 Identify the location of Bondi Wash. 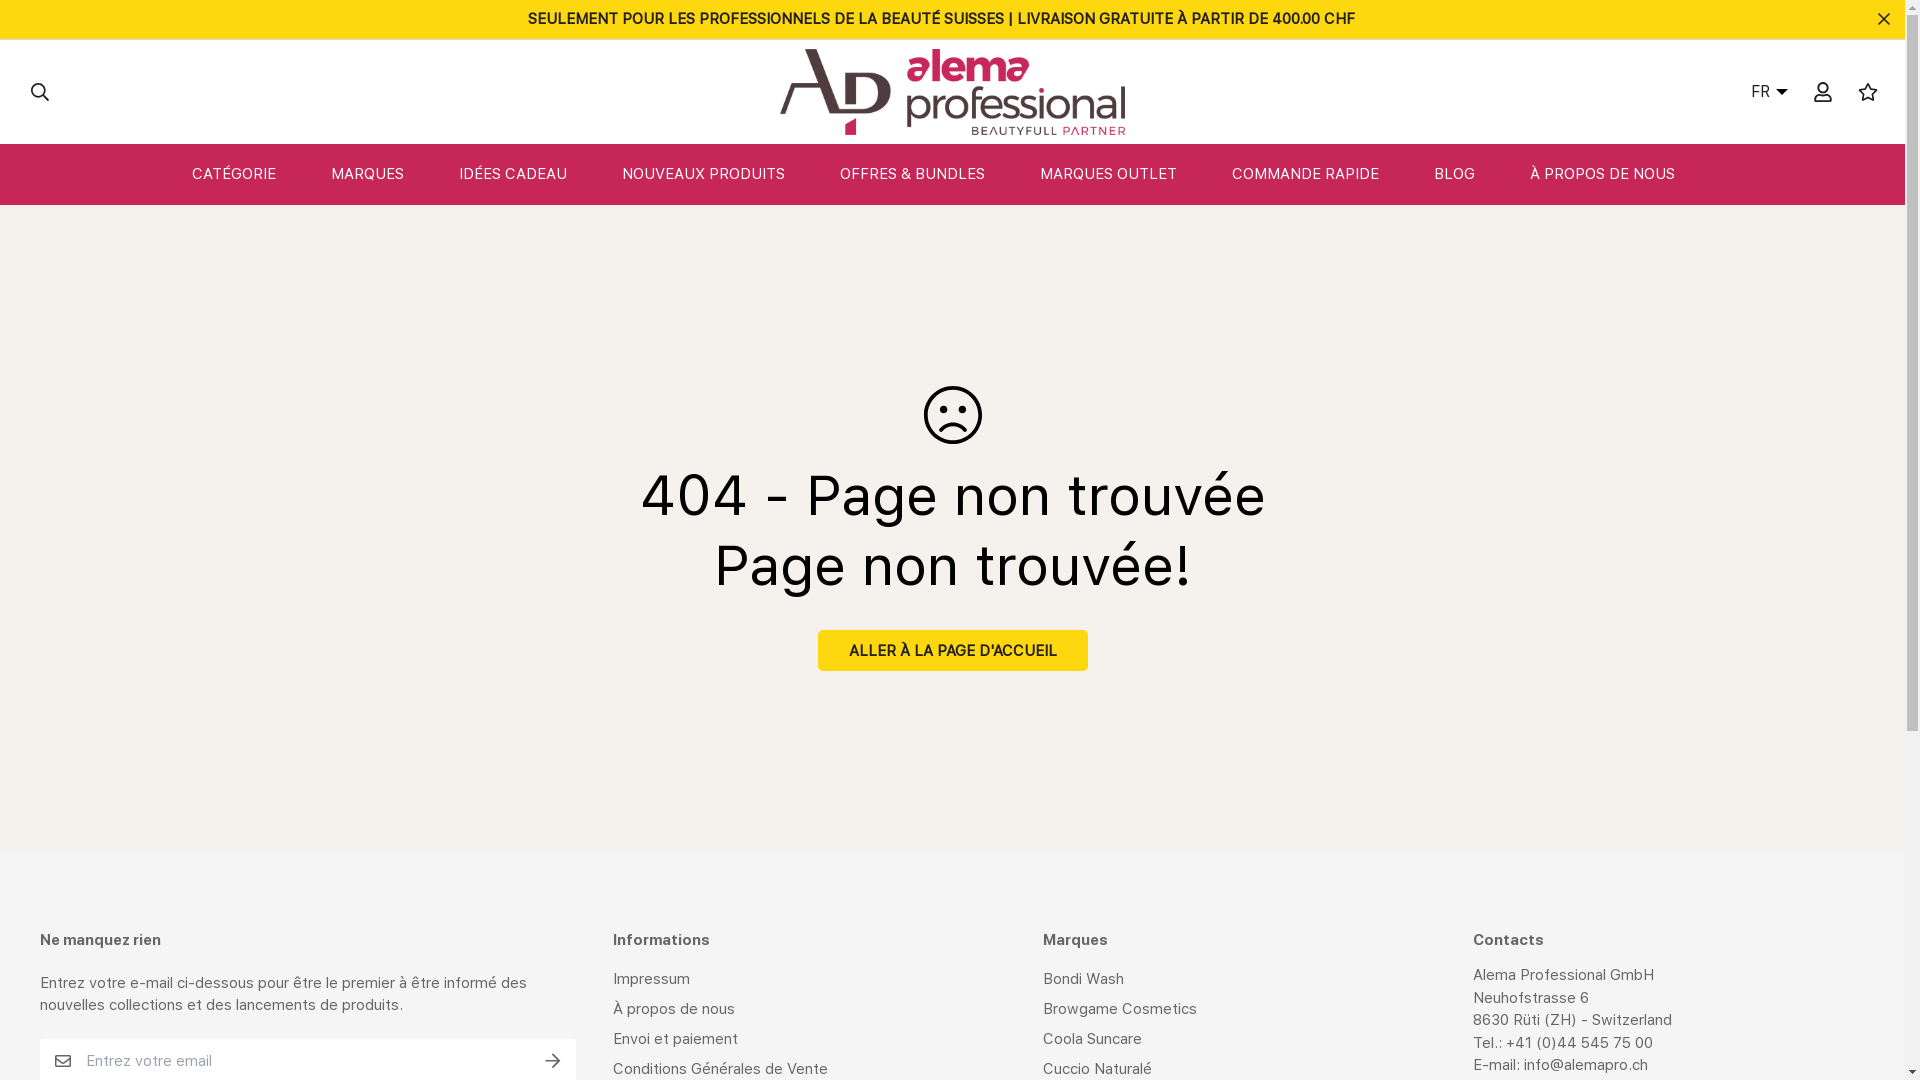
(1084, 979).